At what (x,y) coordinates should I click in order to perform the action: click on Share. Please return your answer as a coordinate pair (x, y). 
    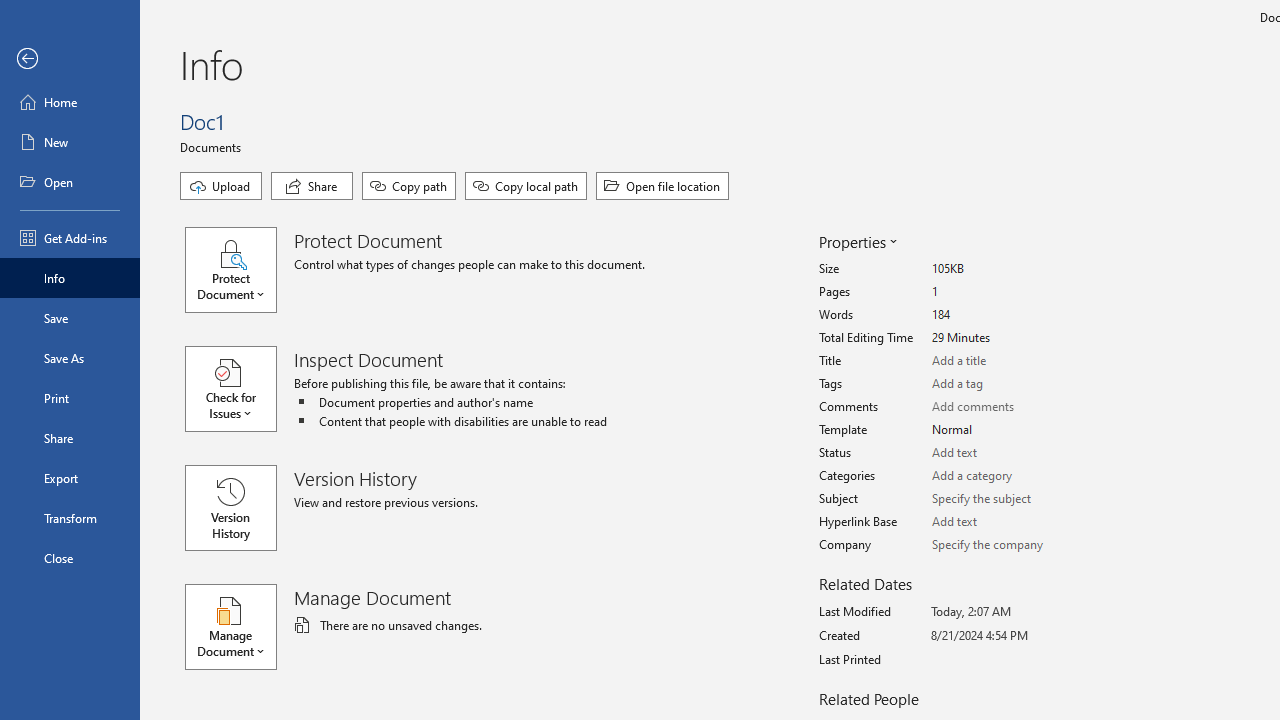
    Looking at the image, I should click on (312, 186).